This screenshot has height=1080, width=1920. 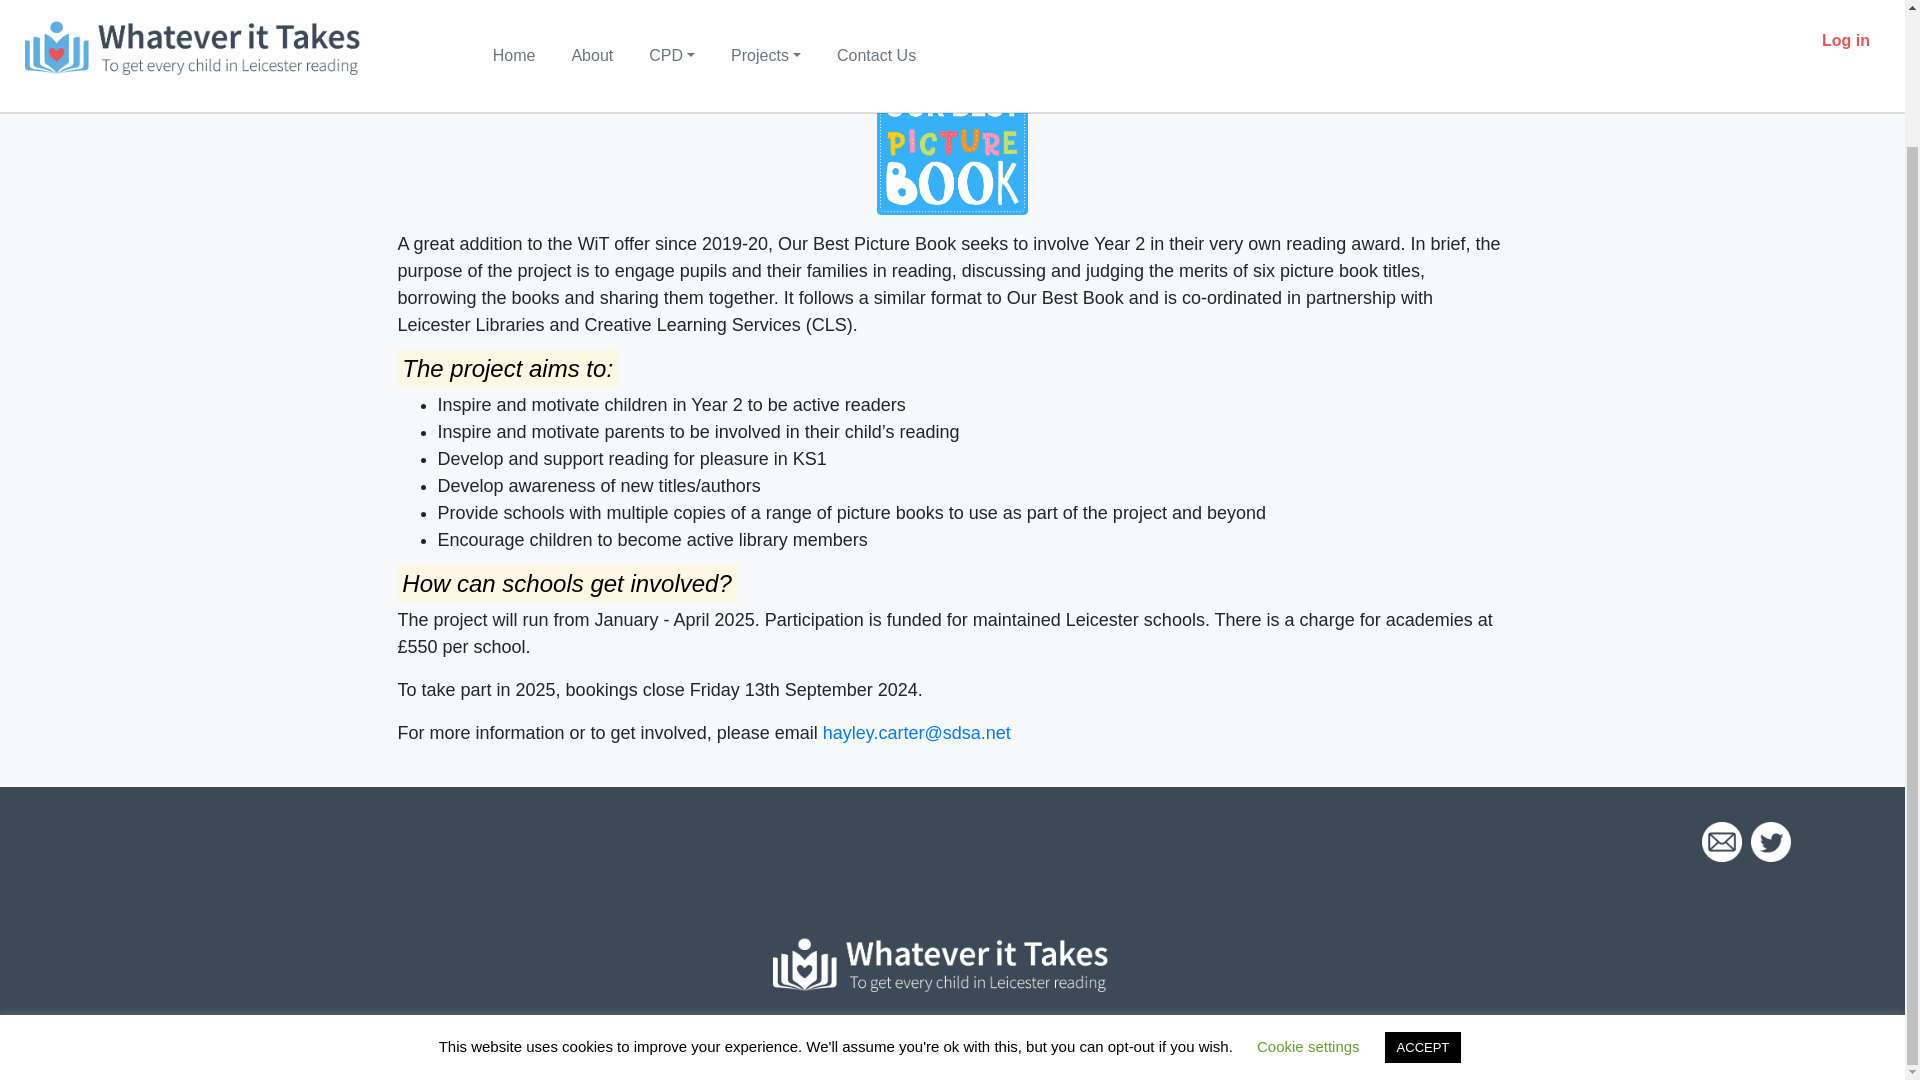 What do you see at coordinates (1166, 1050) in the screenshot?
I see `SDSA` at bounding box center [1166, 1050].